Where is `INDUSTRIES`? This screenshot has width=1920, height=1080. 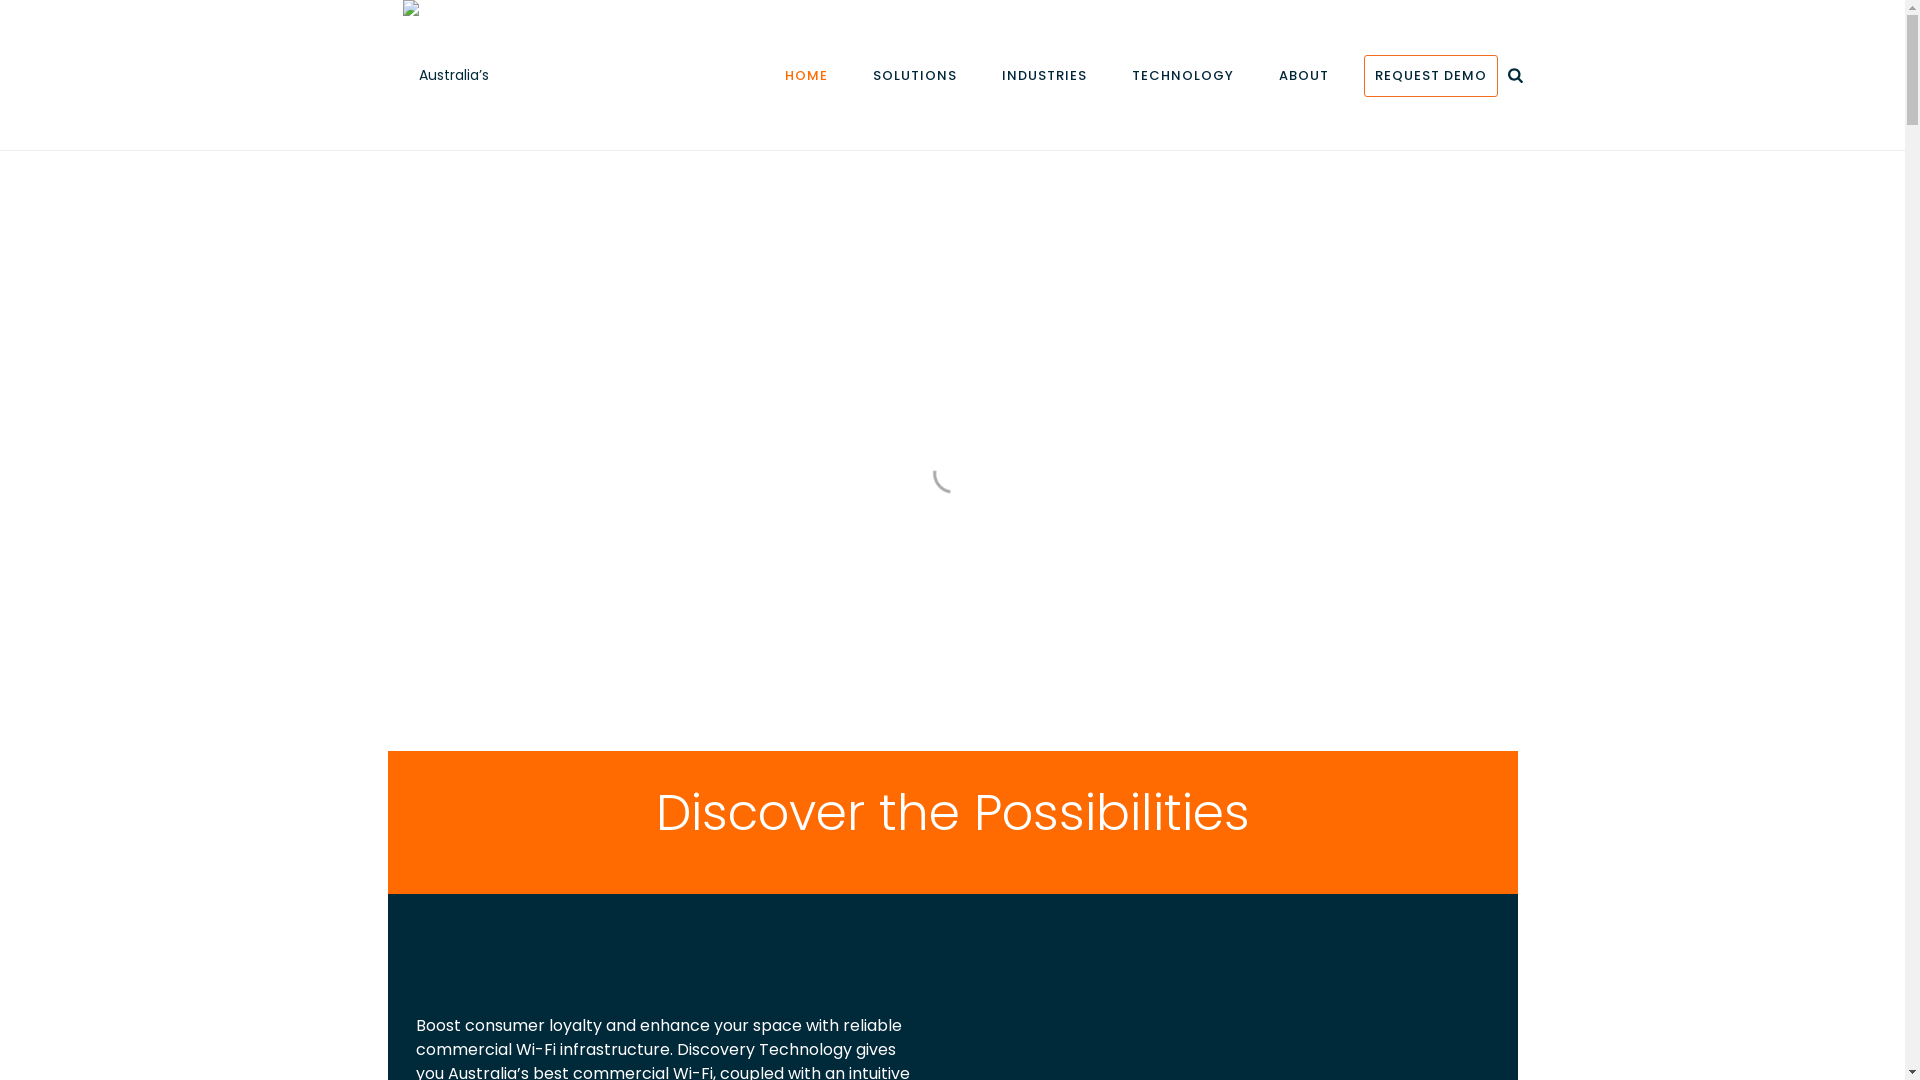 INDUSTRIES is located at coordinates (1044, 76).